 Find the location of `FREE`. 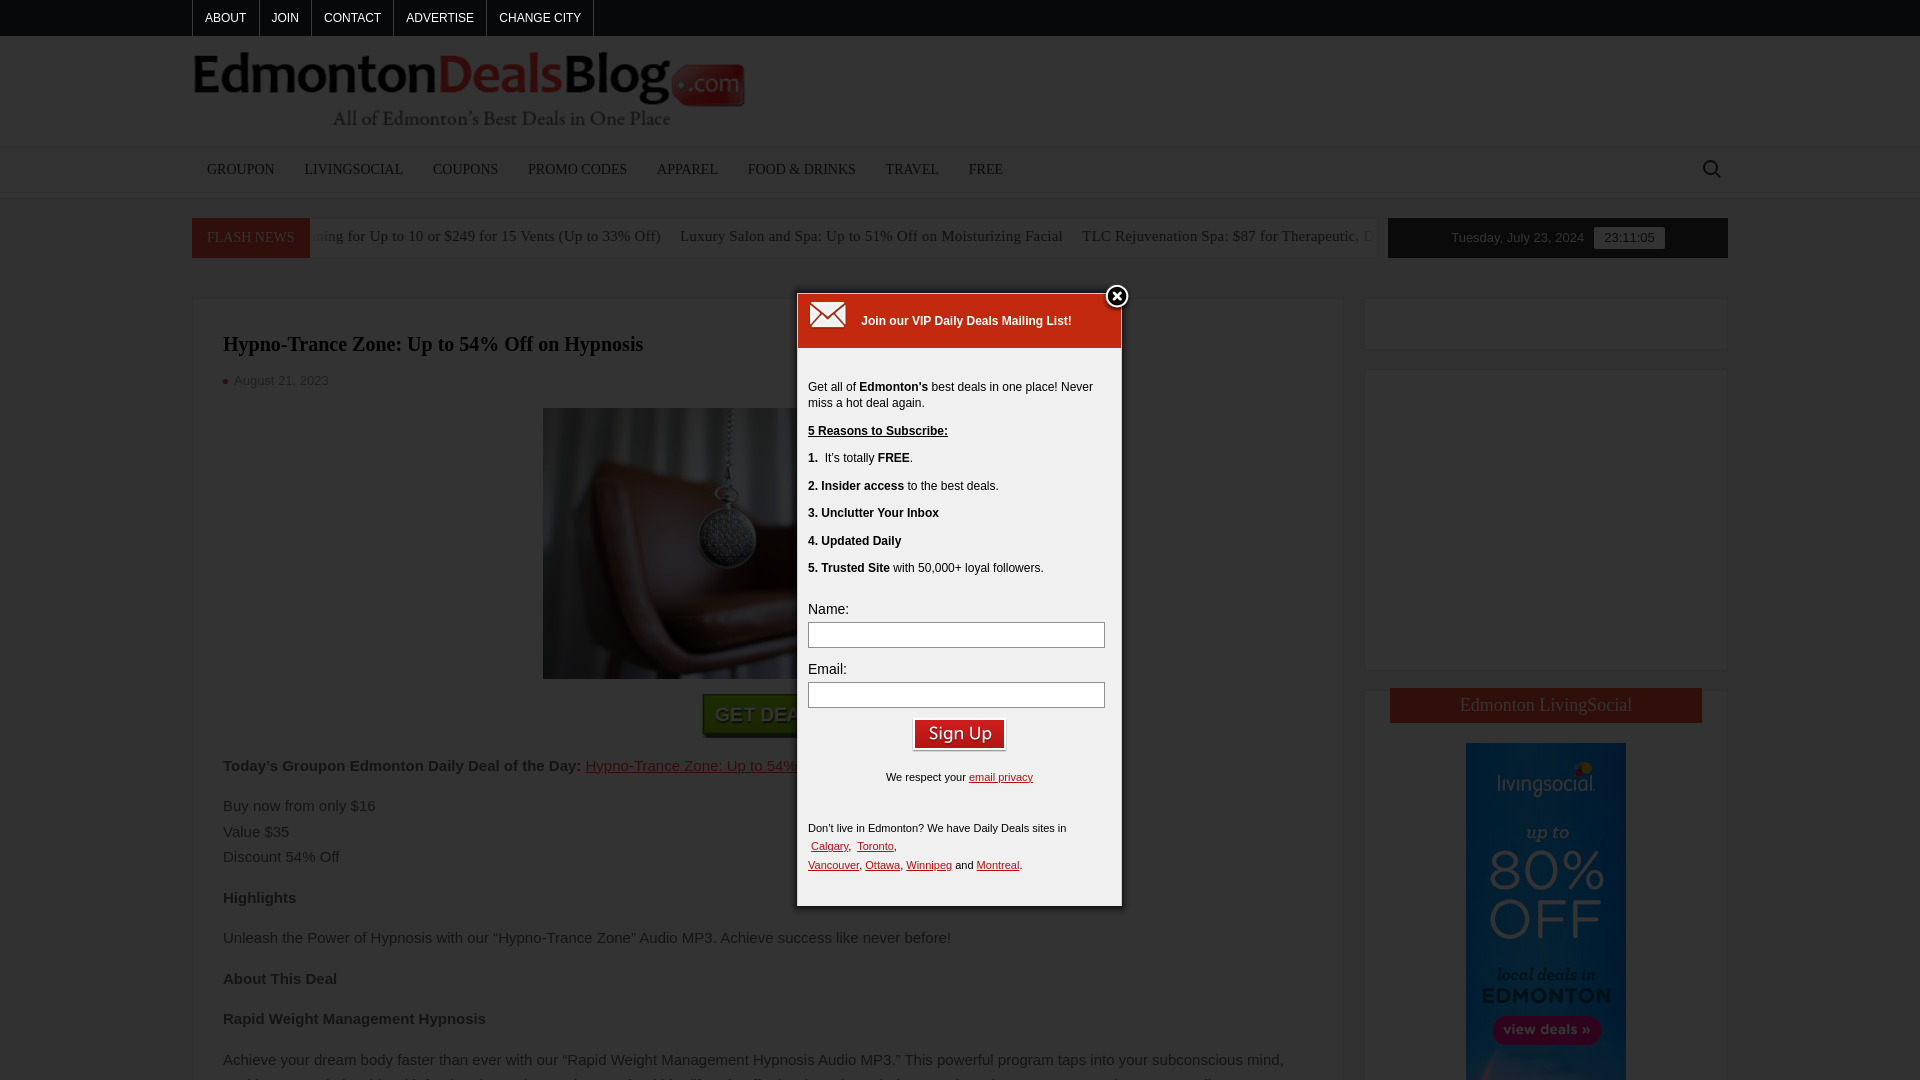

FREE is located at coordinates (986, 169).